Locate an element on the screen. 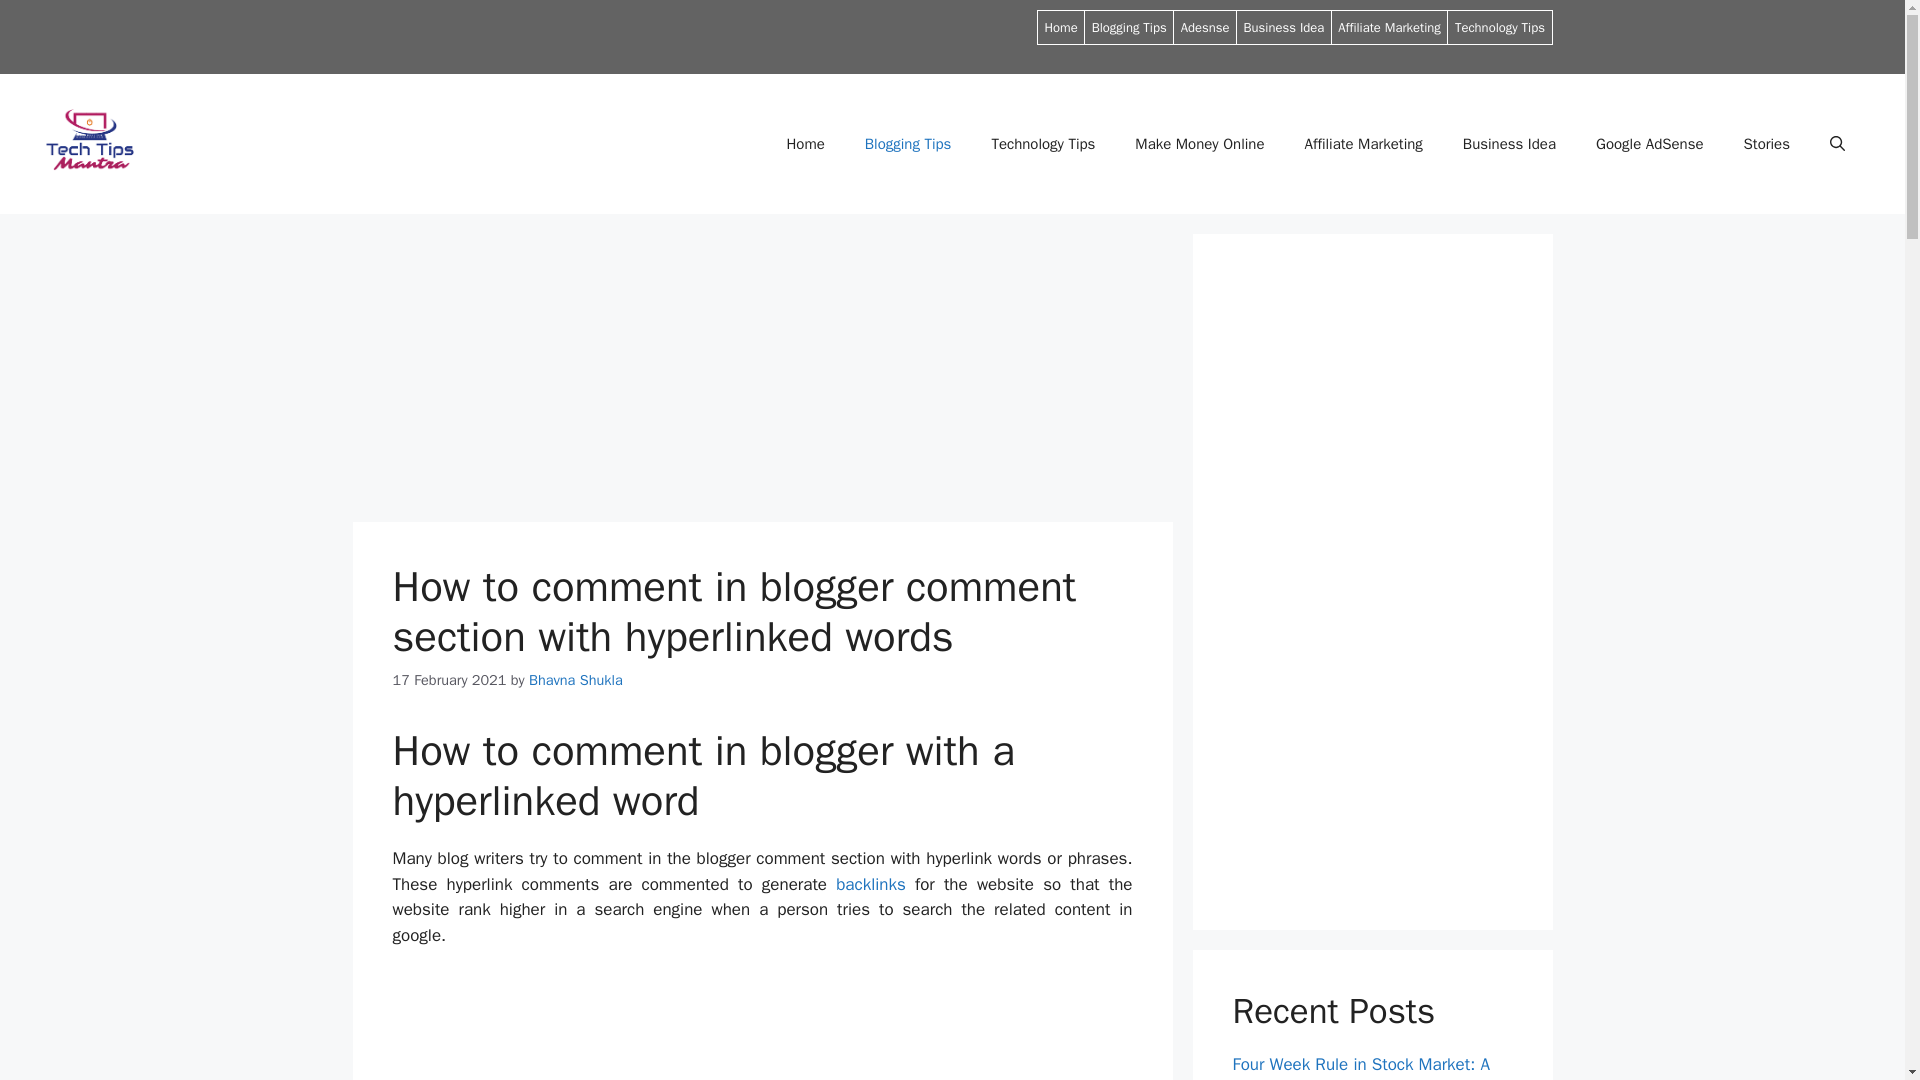  Adesnse is located at coordinates (1205, 26).